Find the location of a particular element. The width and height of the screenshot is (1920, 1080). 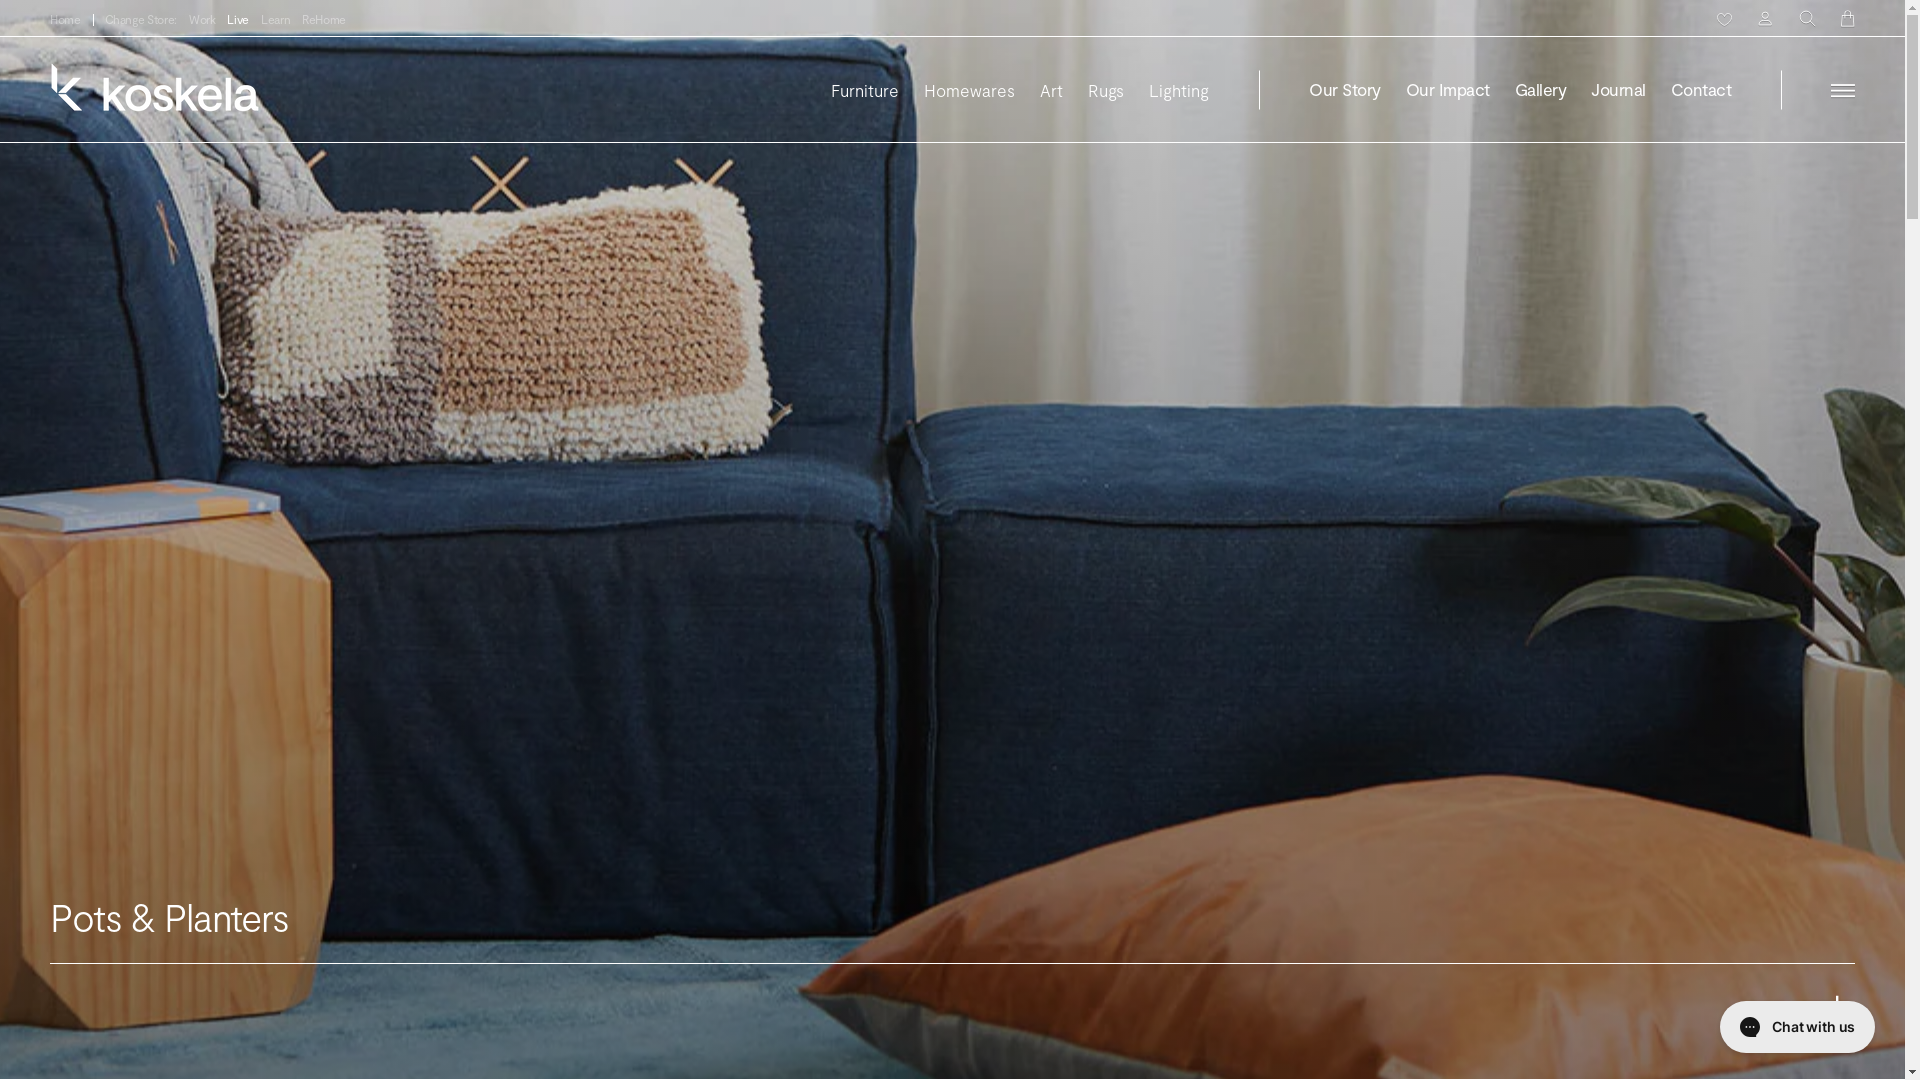

Gorgias live chat messenger is located at coordinates (1798, 1027).